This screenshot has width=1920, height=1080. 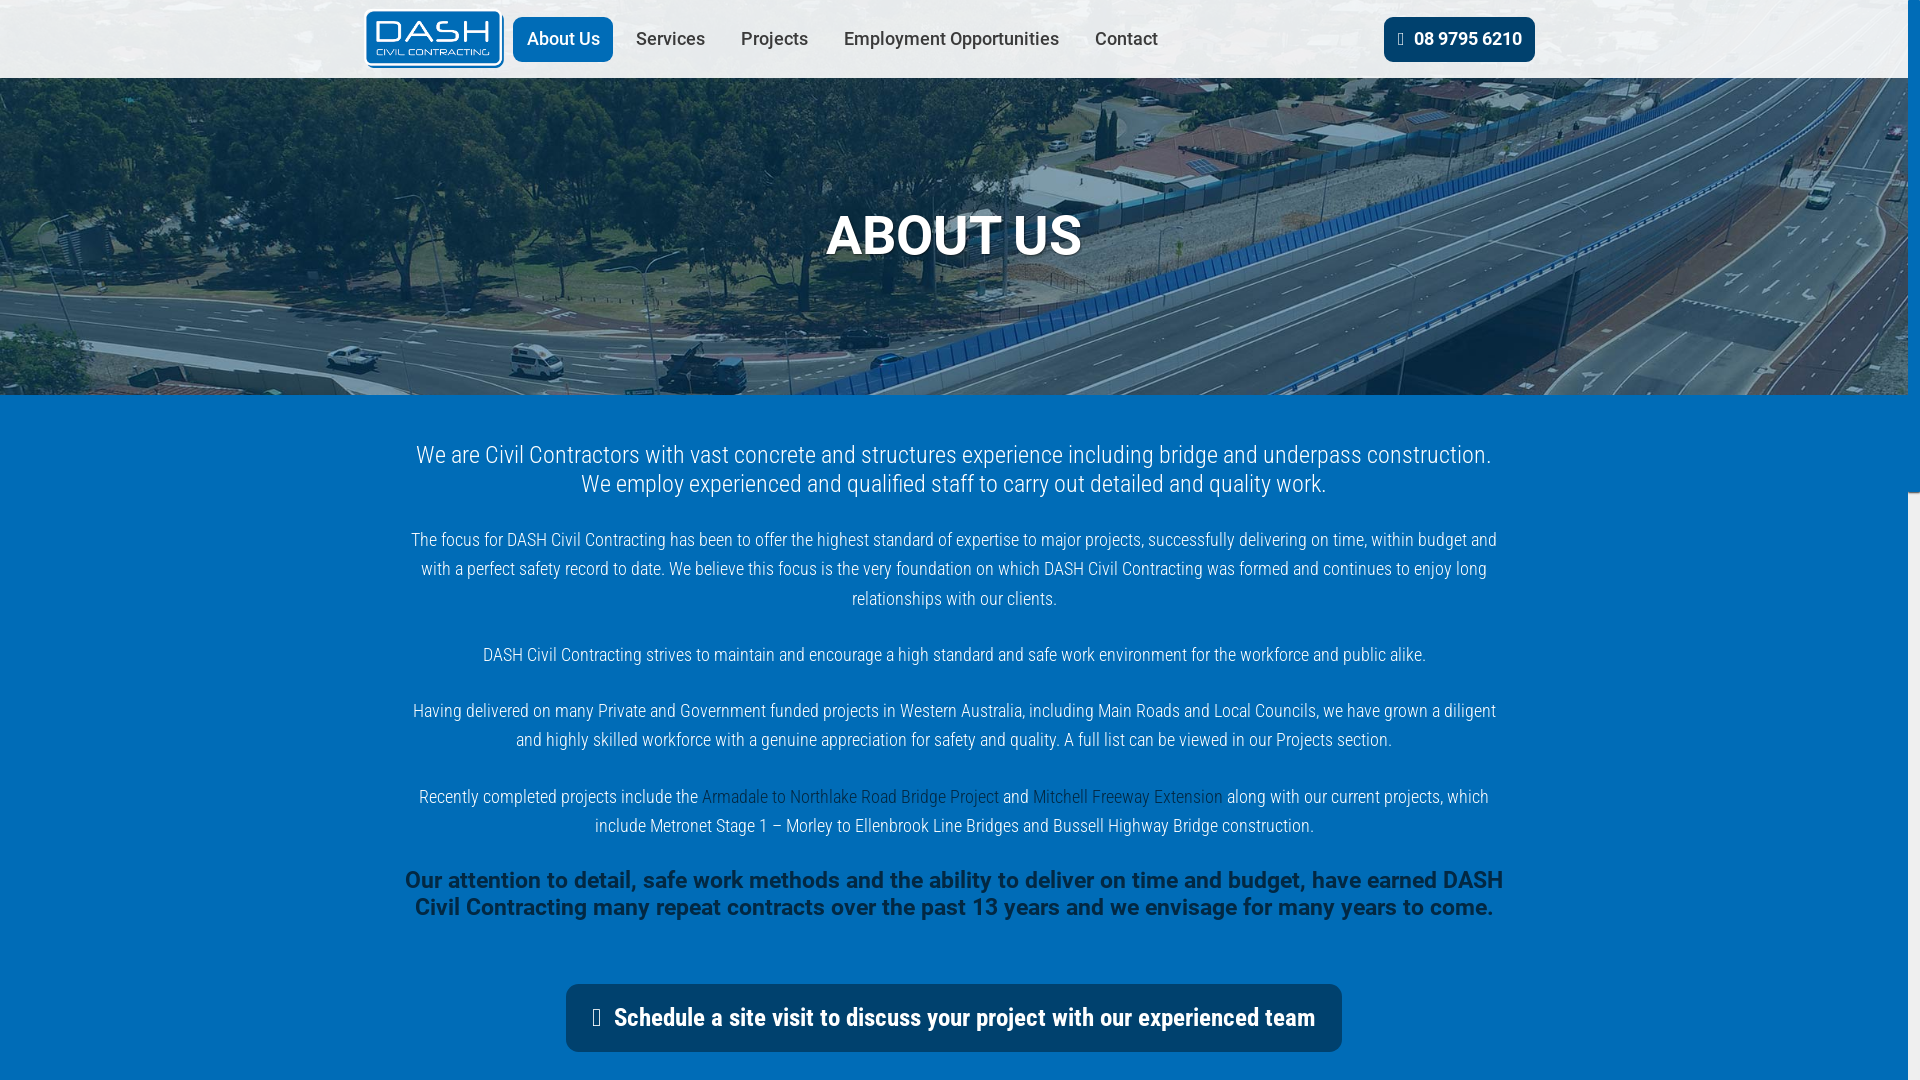 What do you see at coordinates (563, 38) in the screenshot?
I see `About Us` at bounding box center [563, 38].